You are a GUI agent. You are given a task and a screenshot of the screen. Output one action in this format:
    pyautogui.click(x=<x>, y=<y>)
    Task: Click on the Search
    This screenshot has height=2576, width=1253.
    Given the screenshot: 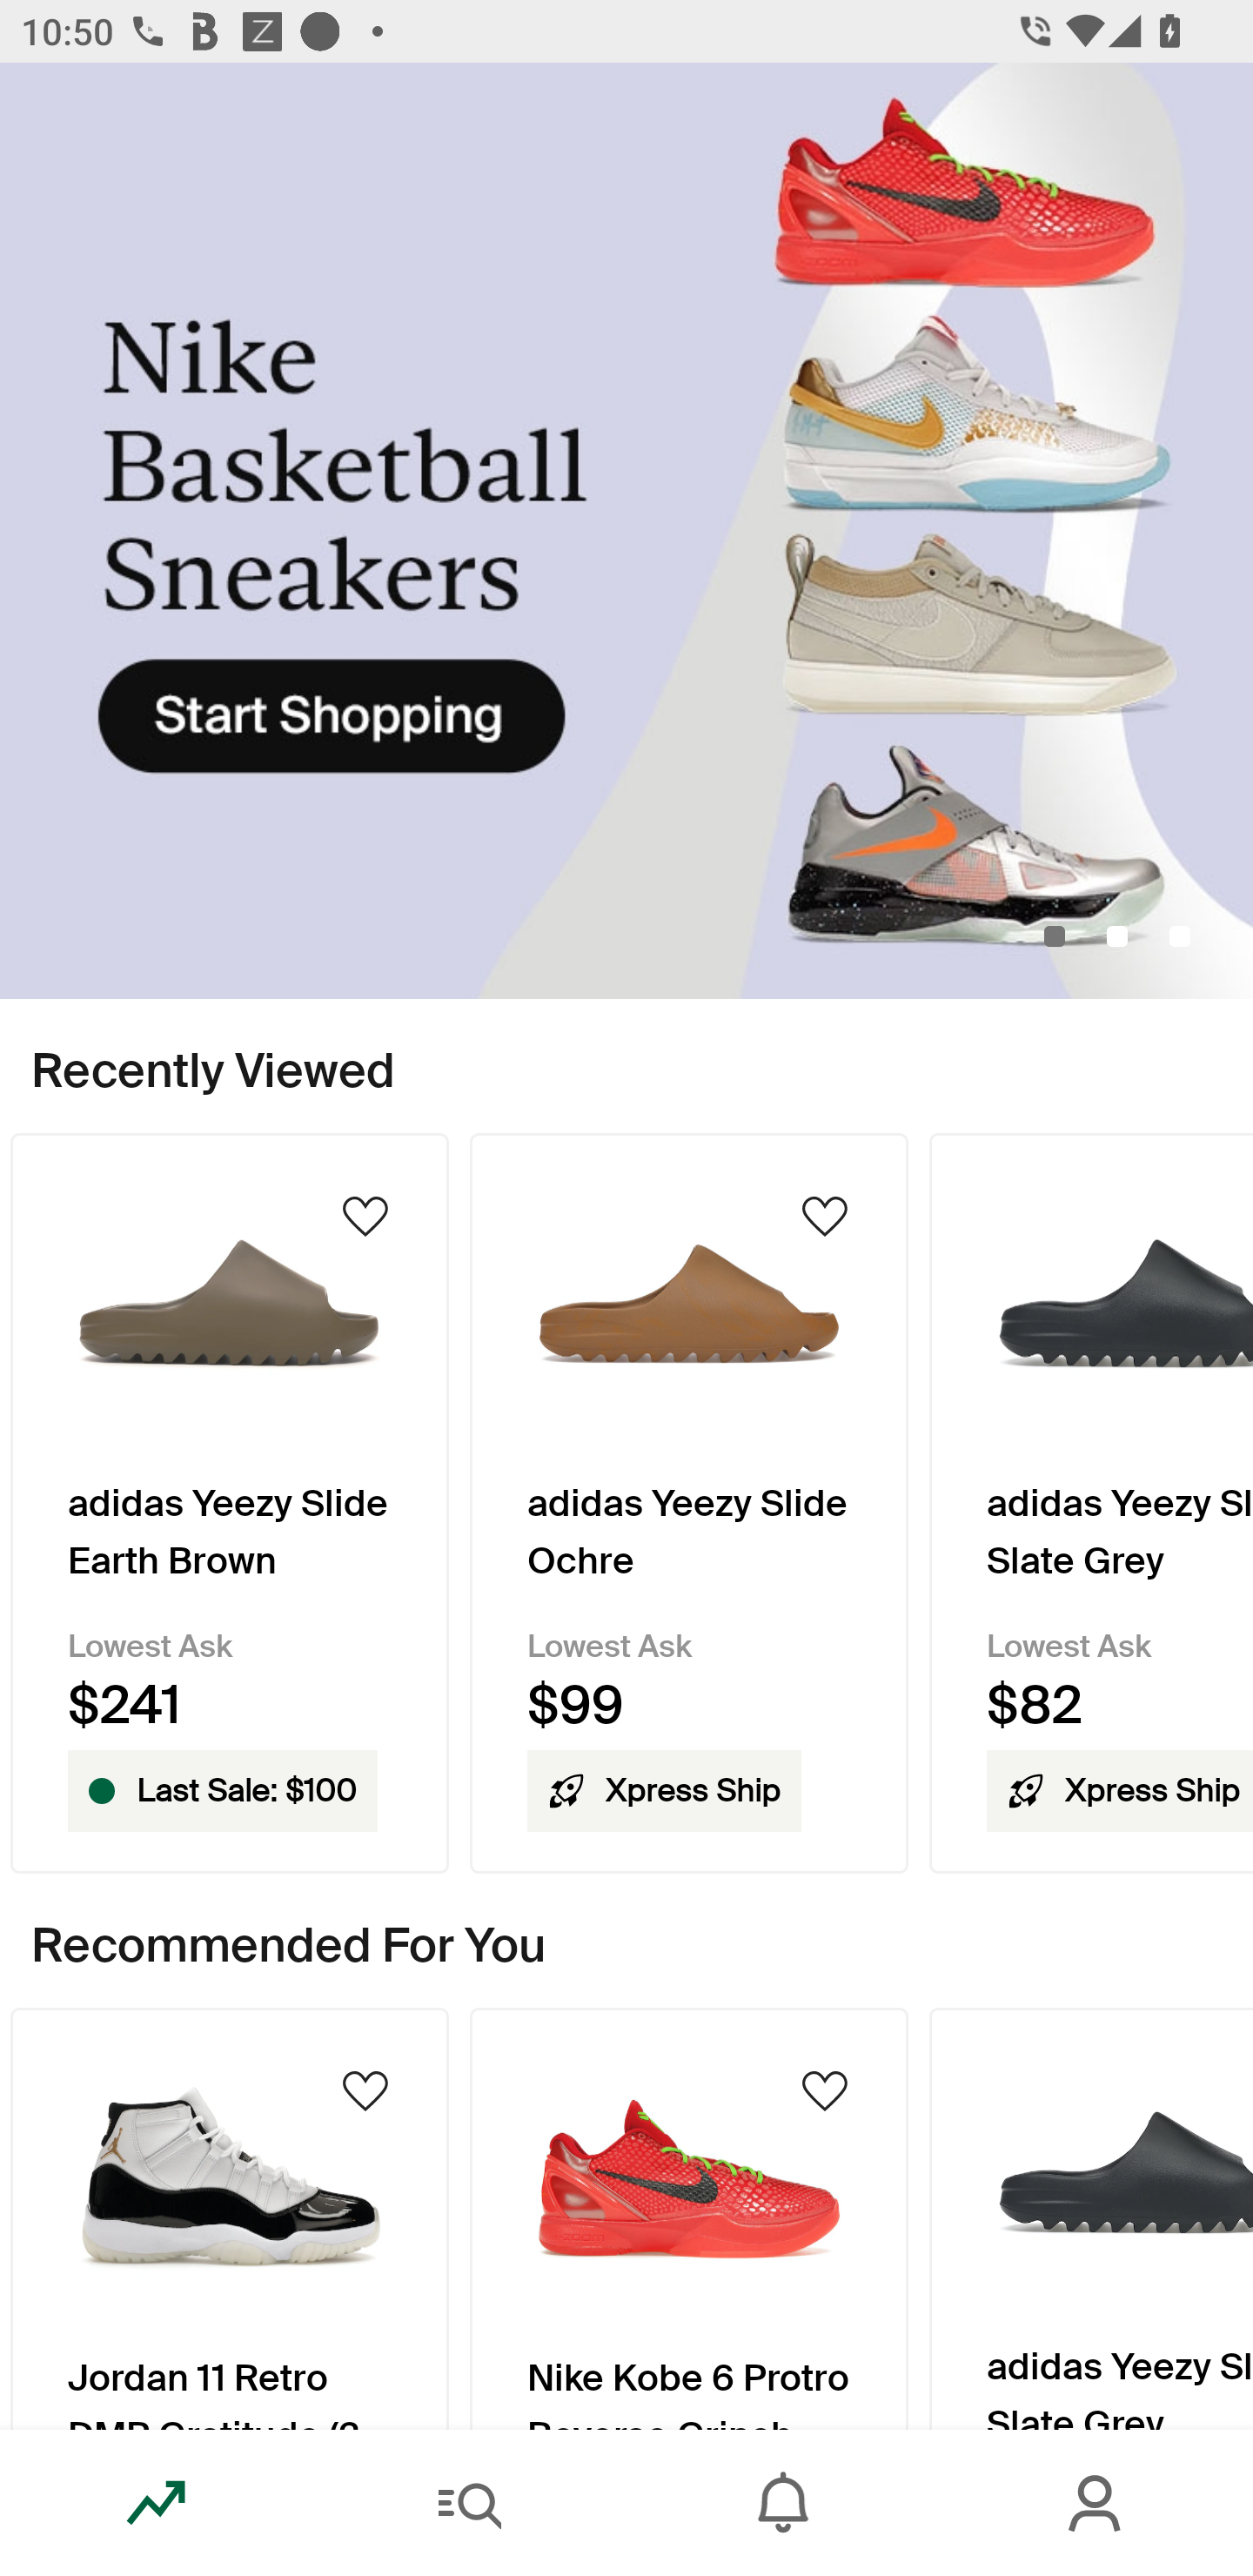 What is the action you would take?
    pyautogui.click(x=470, y=2503)
    